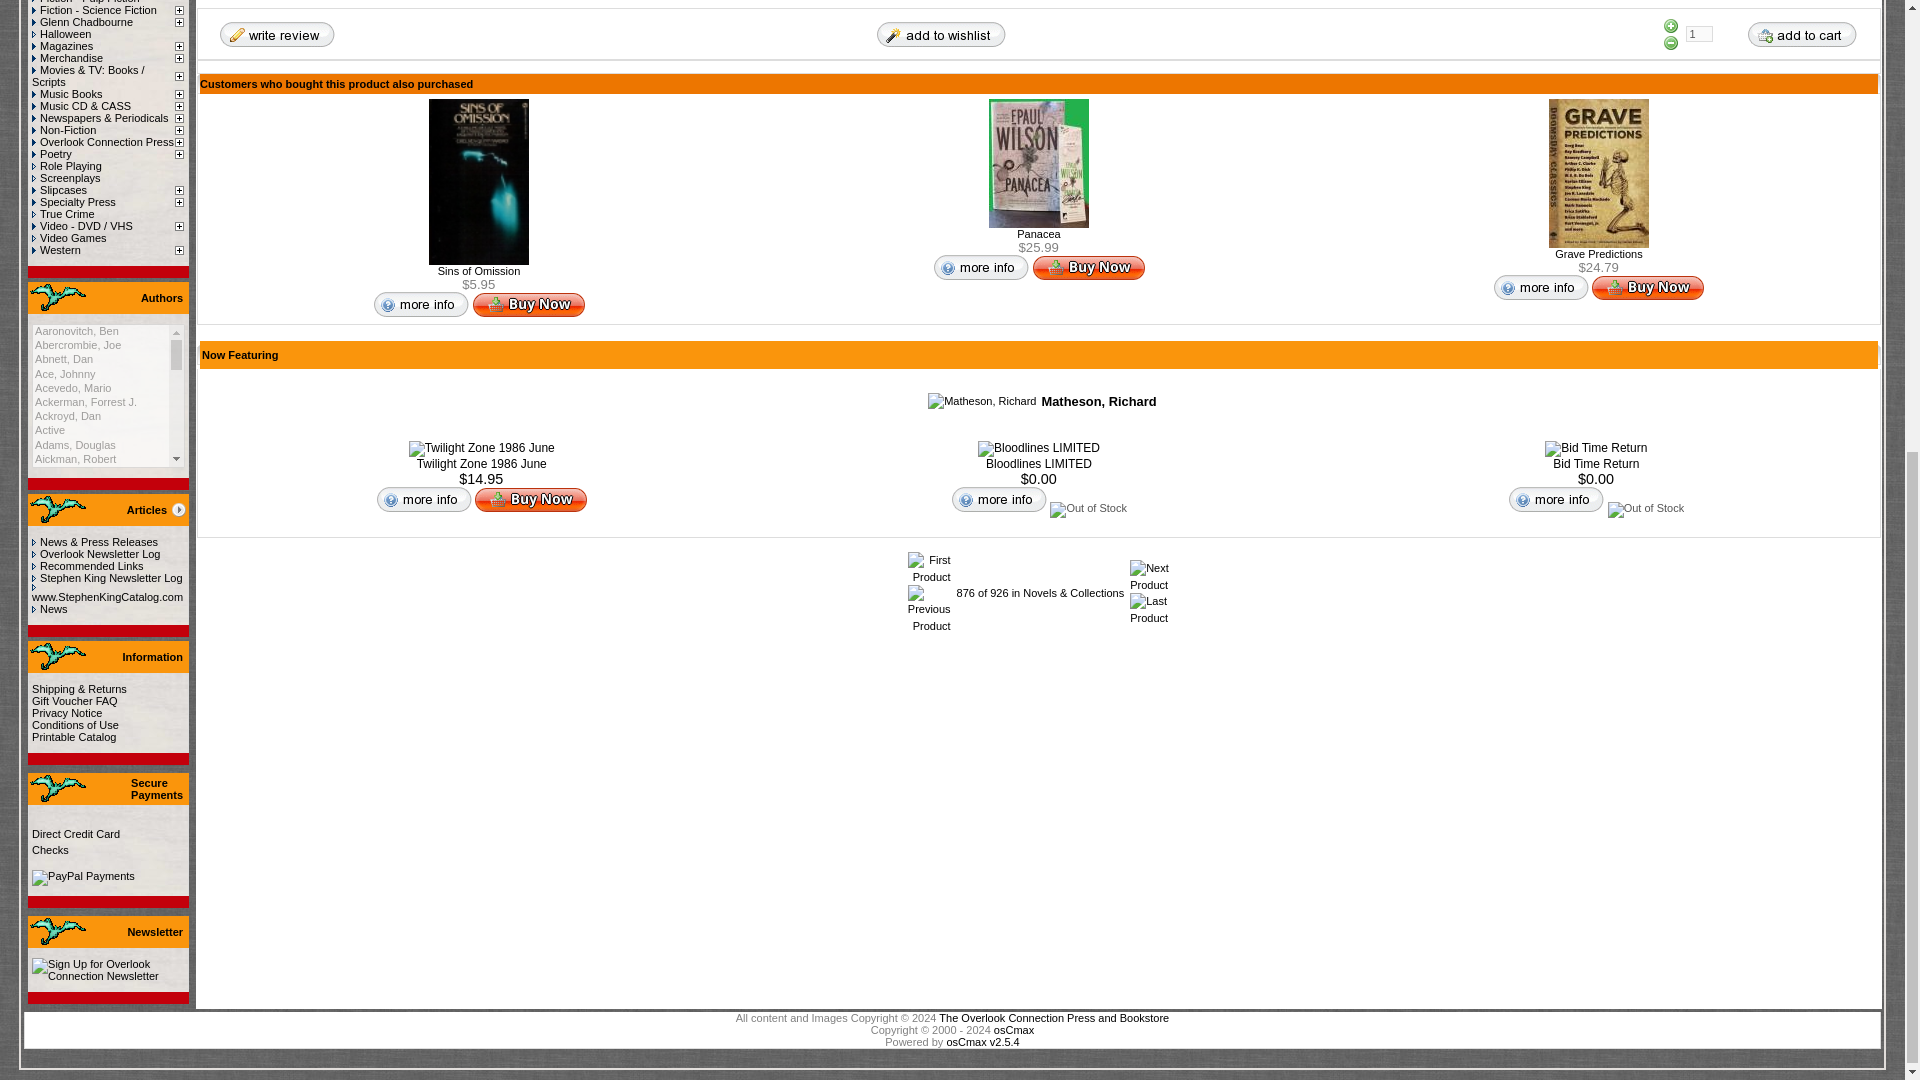 The height and width of the screenshot is (1080, 1920). I want to click on 1, so click(1698, 34).